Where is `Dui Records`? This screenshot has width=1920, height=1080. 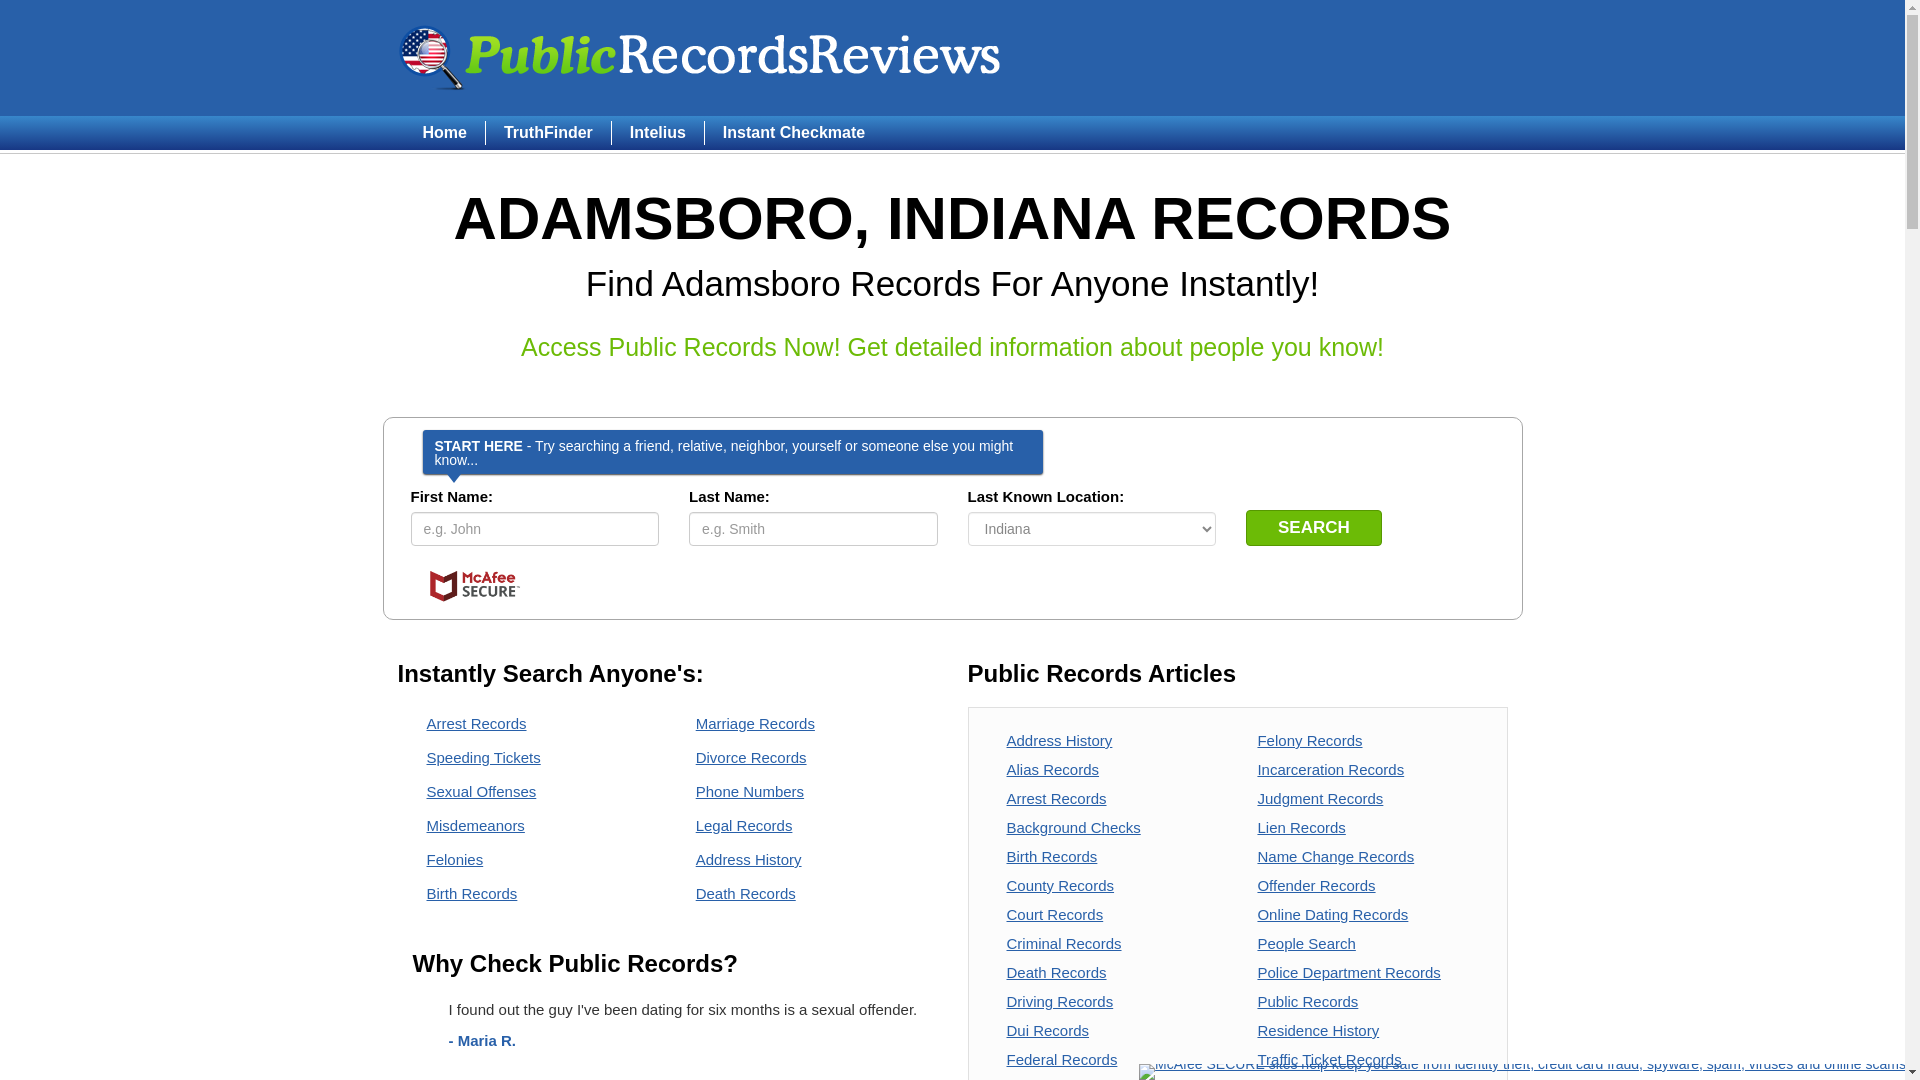 Dui Records is located at coordinates (1047, 1030).